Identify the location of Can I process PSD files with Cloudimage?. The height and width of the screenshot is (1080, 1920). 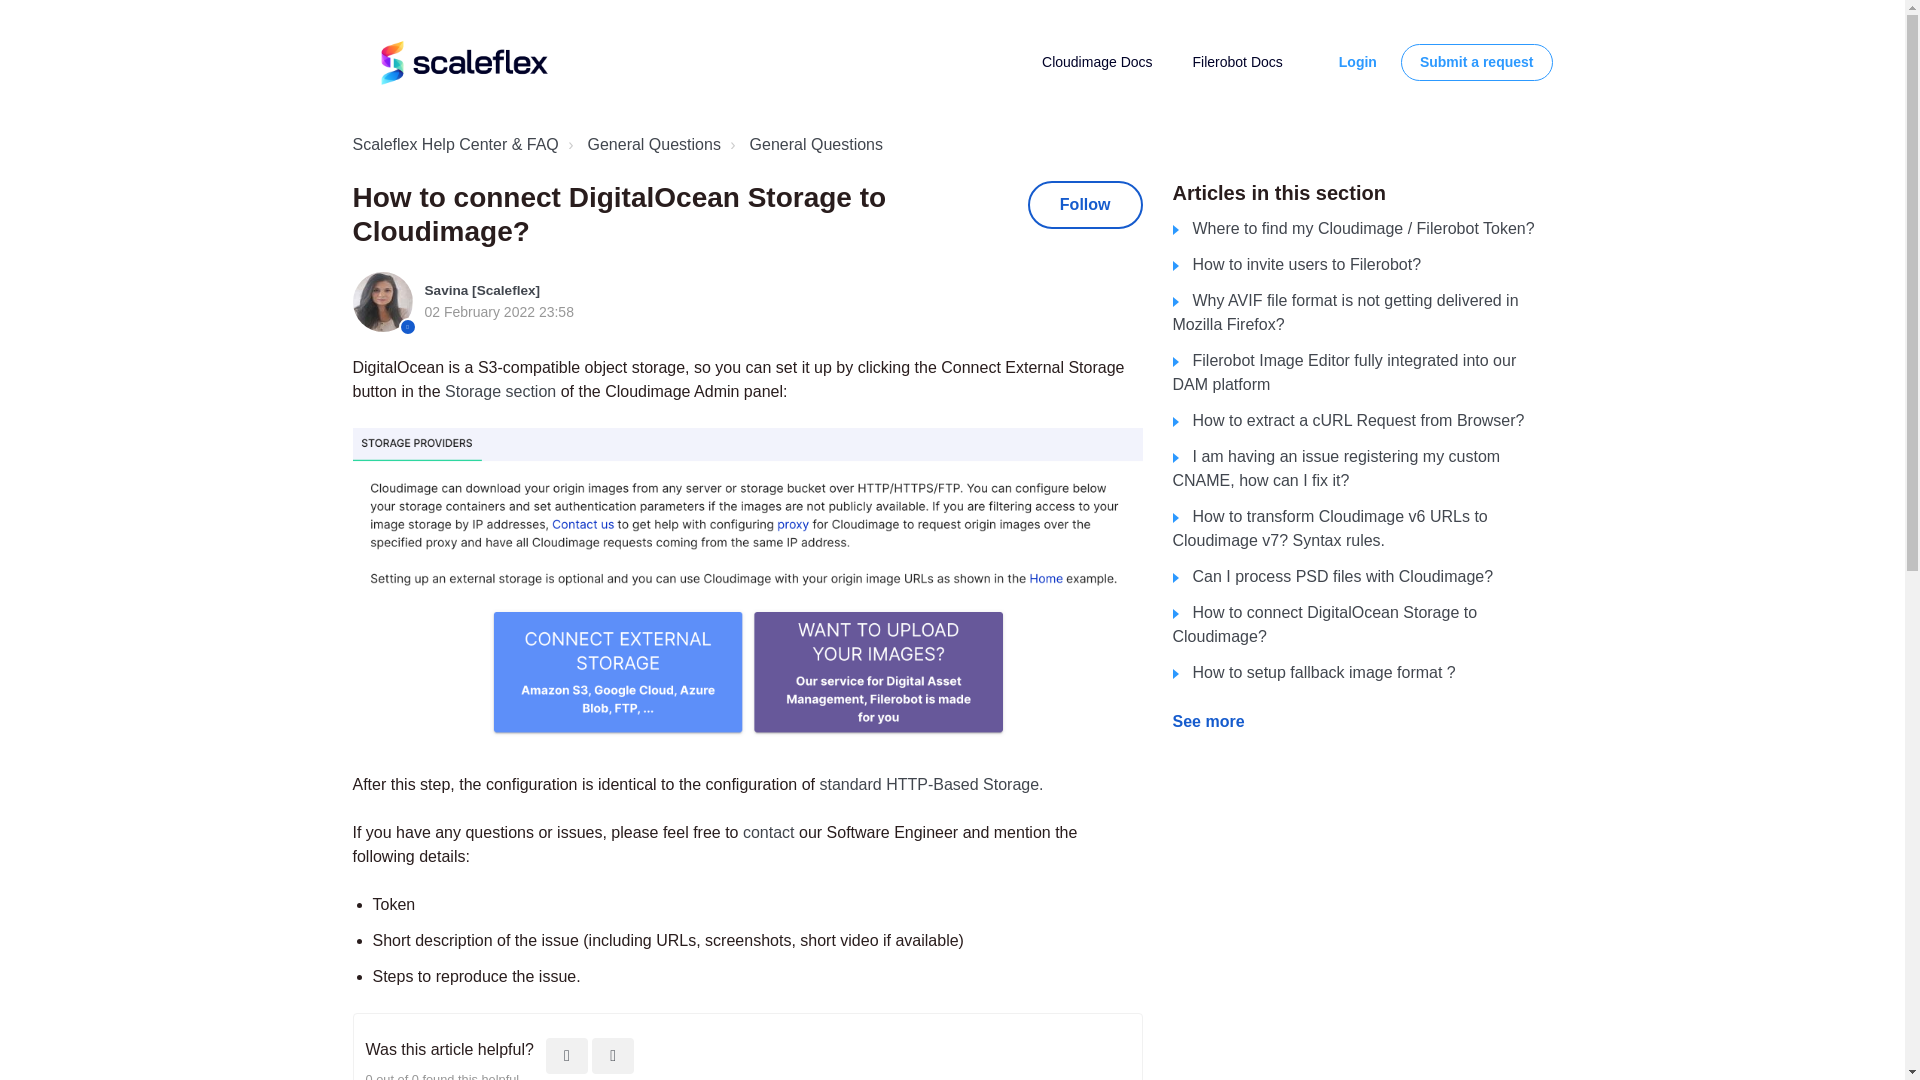
(1332, 577).